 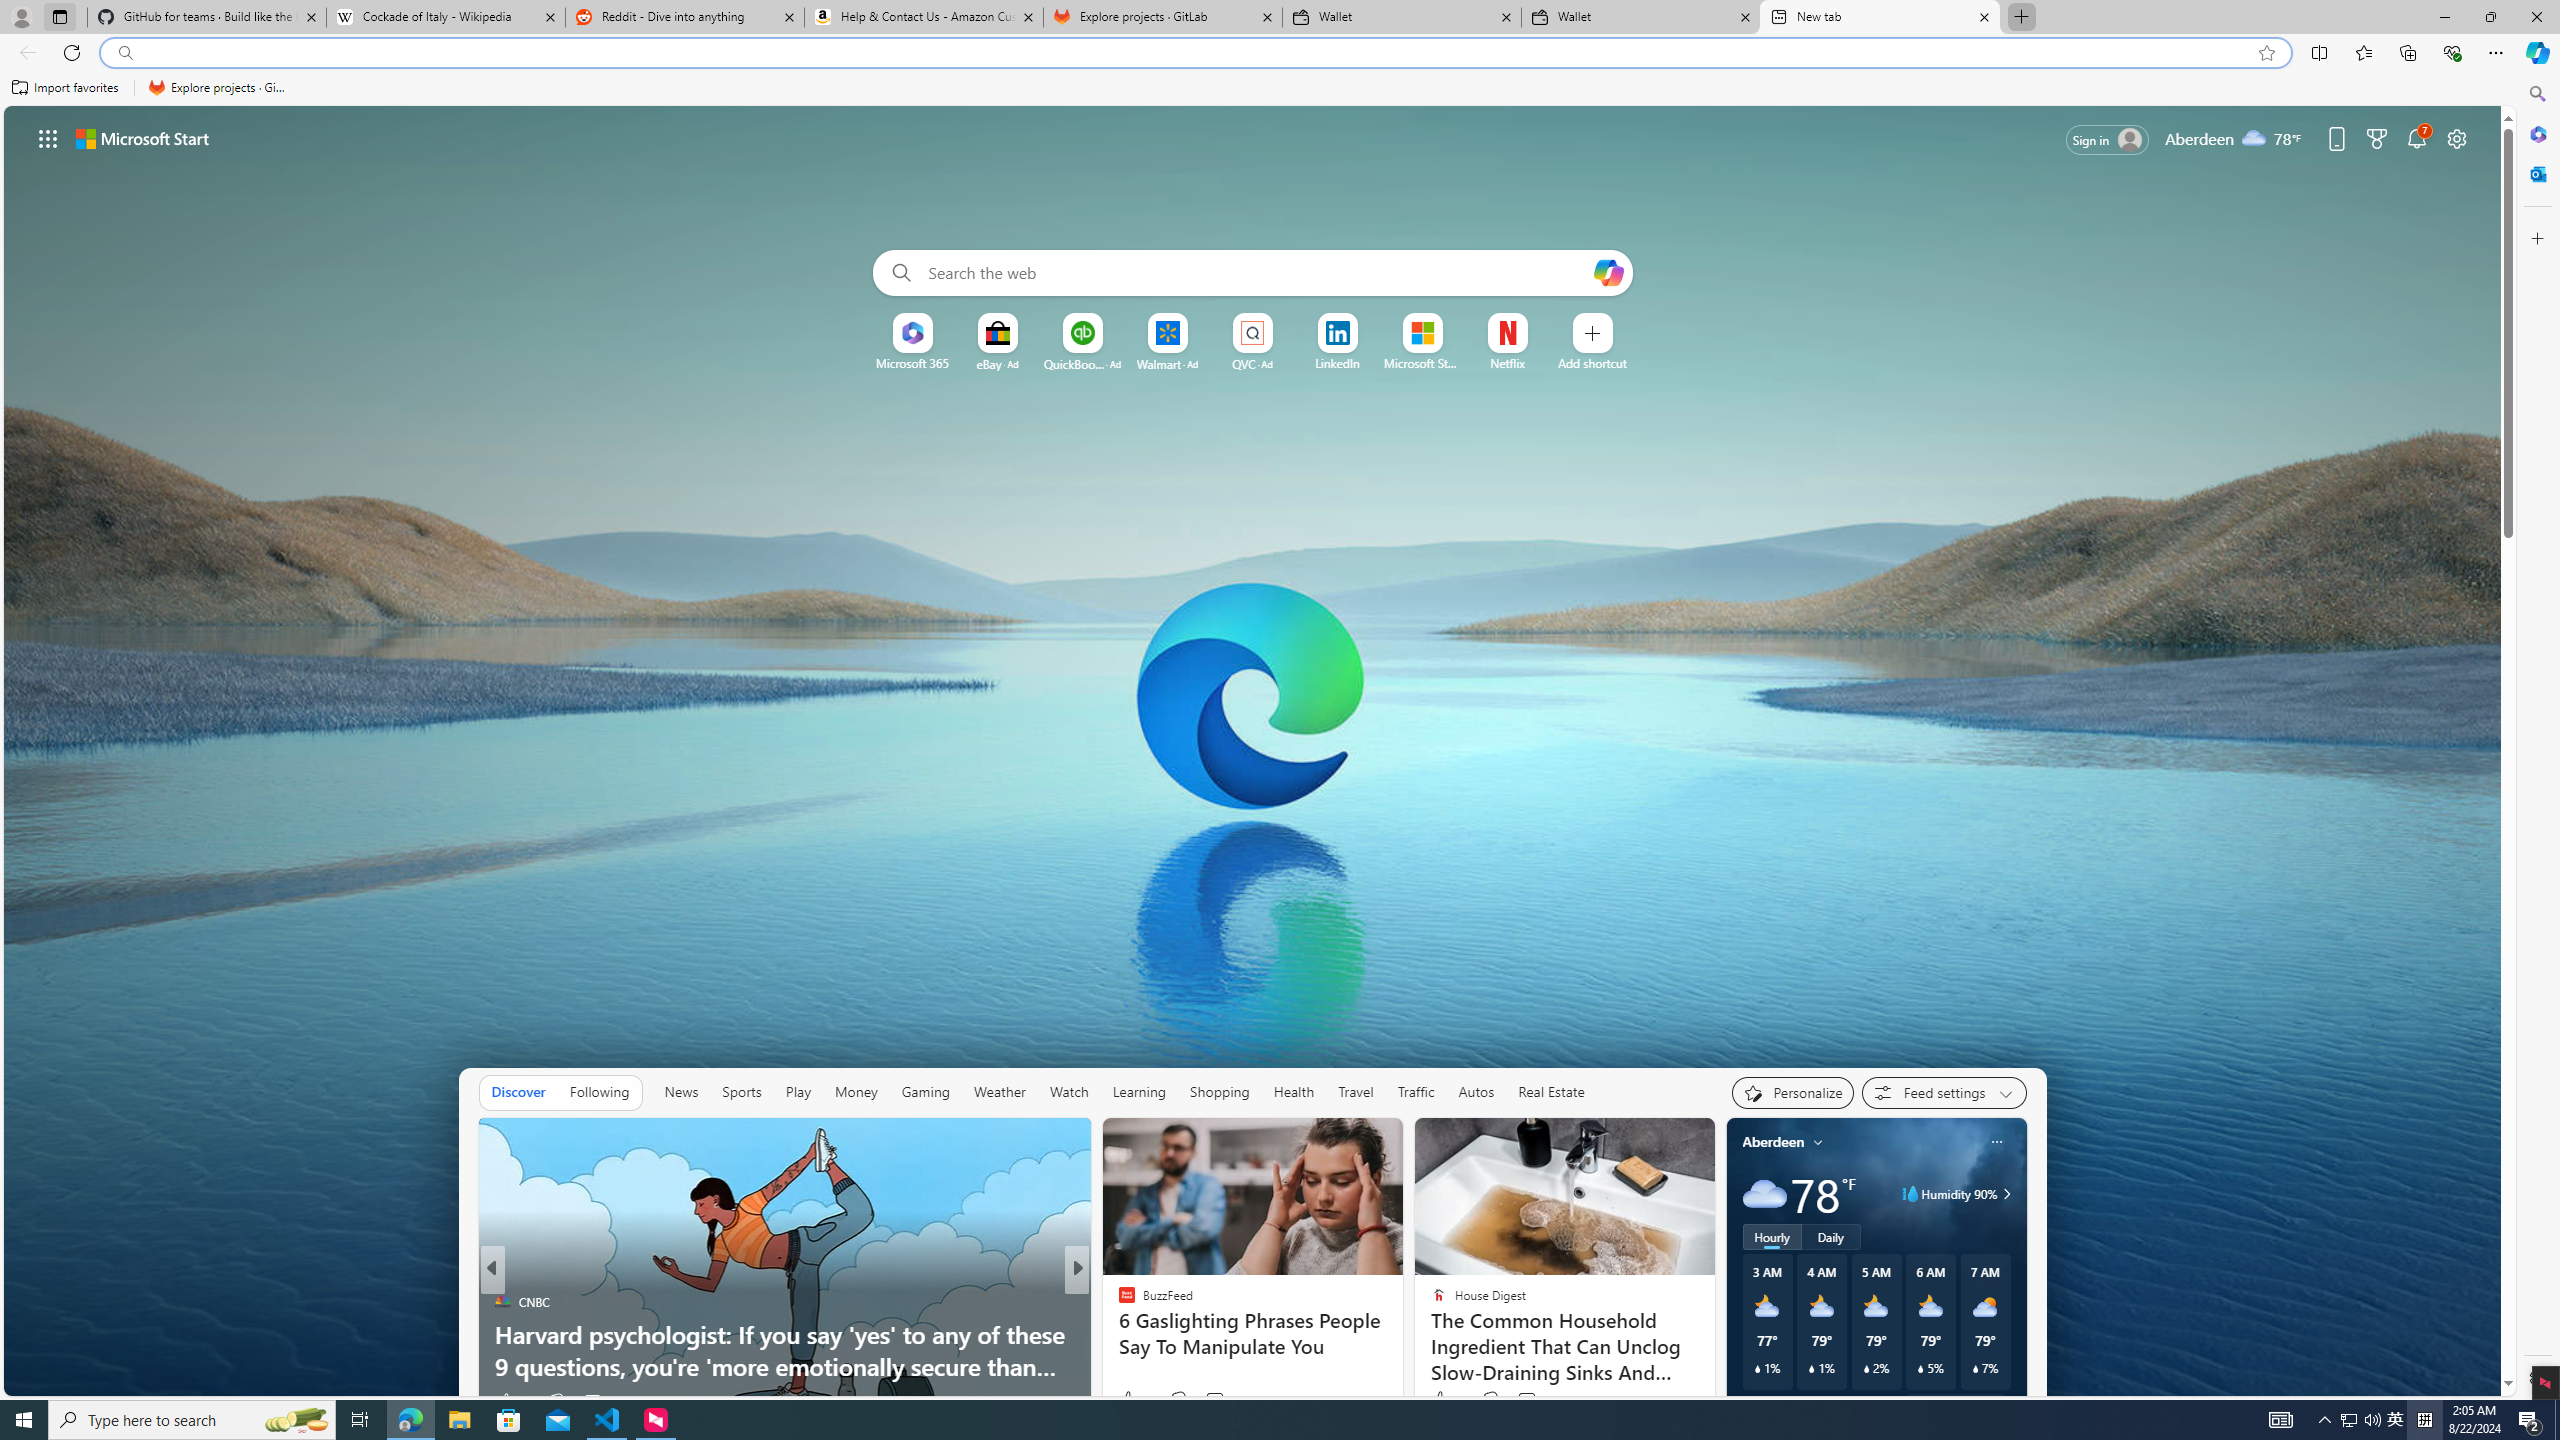 I want to click on Add a site, so click(x=1594, y=363).